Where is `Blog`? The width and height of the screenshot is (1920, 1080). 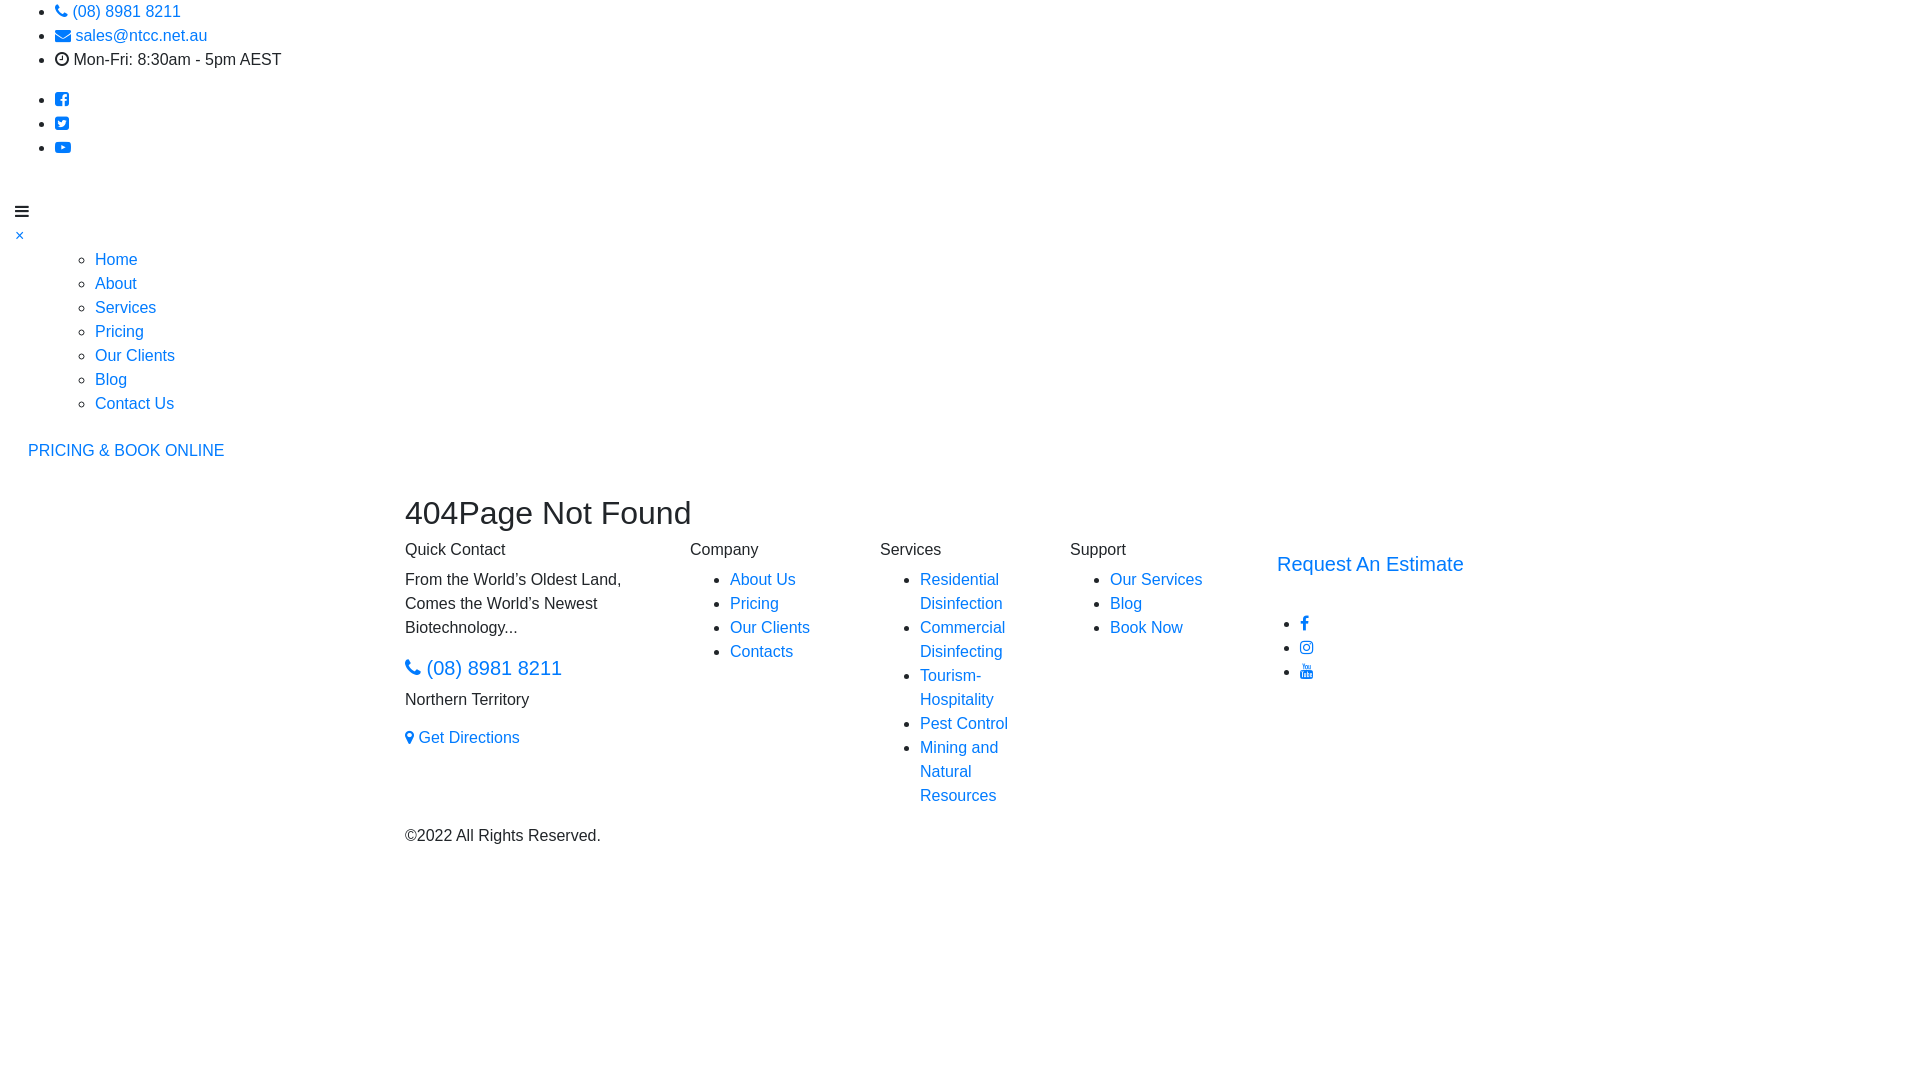 Blog is located at coordinates (1126, 604).